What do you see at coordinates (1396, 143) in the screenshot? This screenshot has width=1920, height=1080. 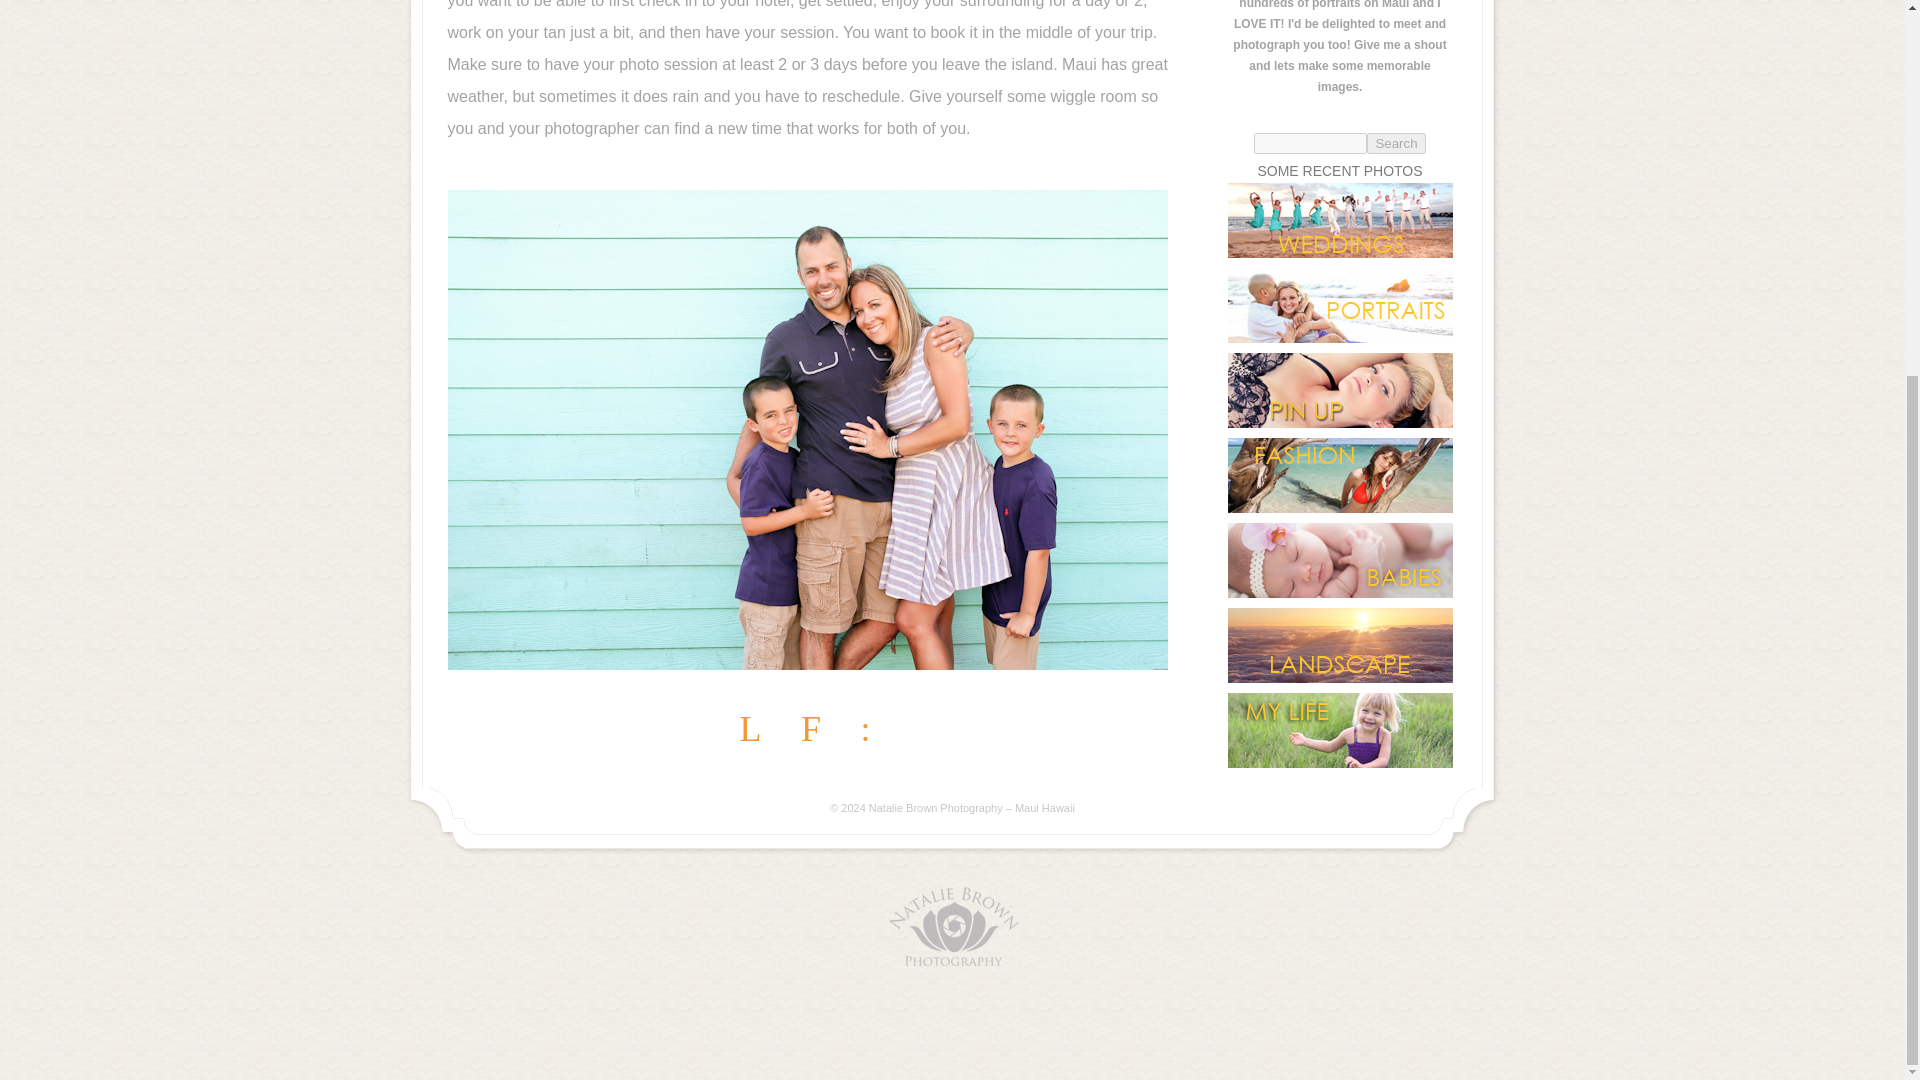 I see `Search` at bounding box center [1396, 143].